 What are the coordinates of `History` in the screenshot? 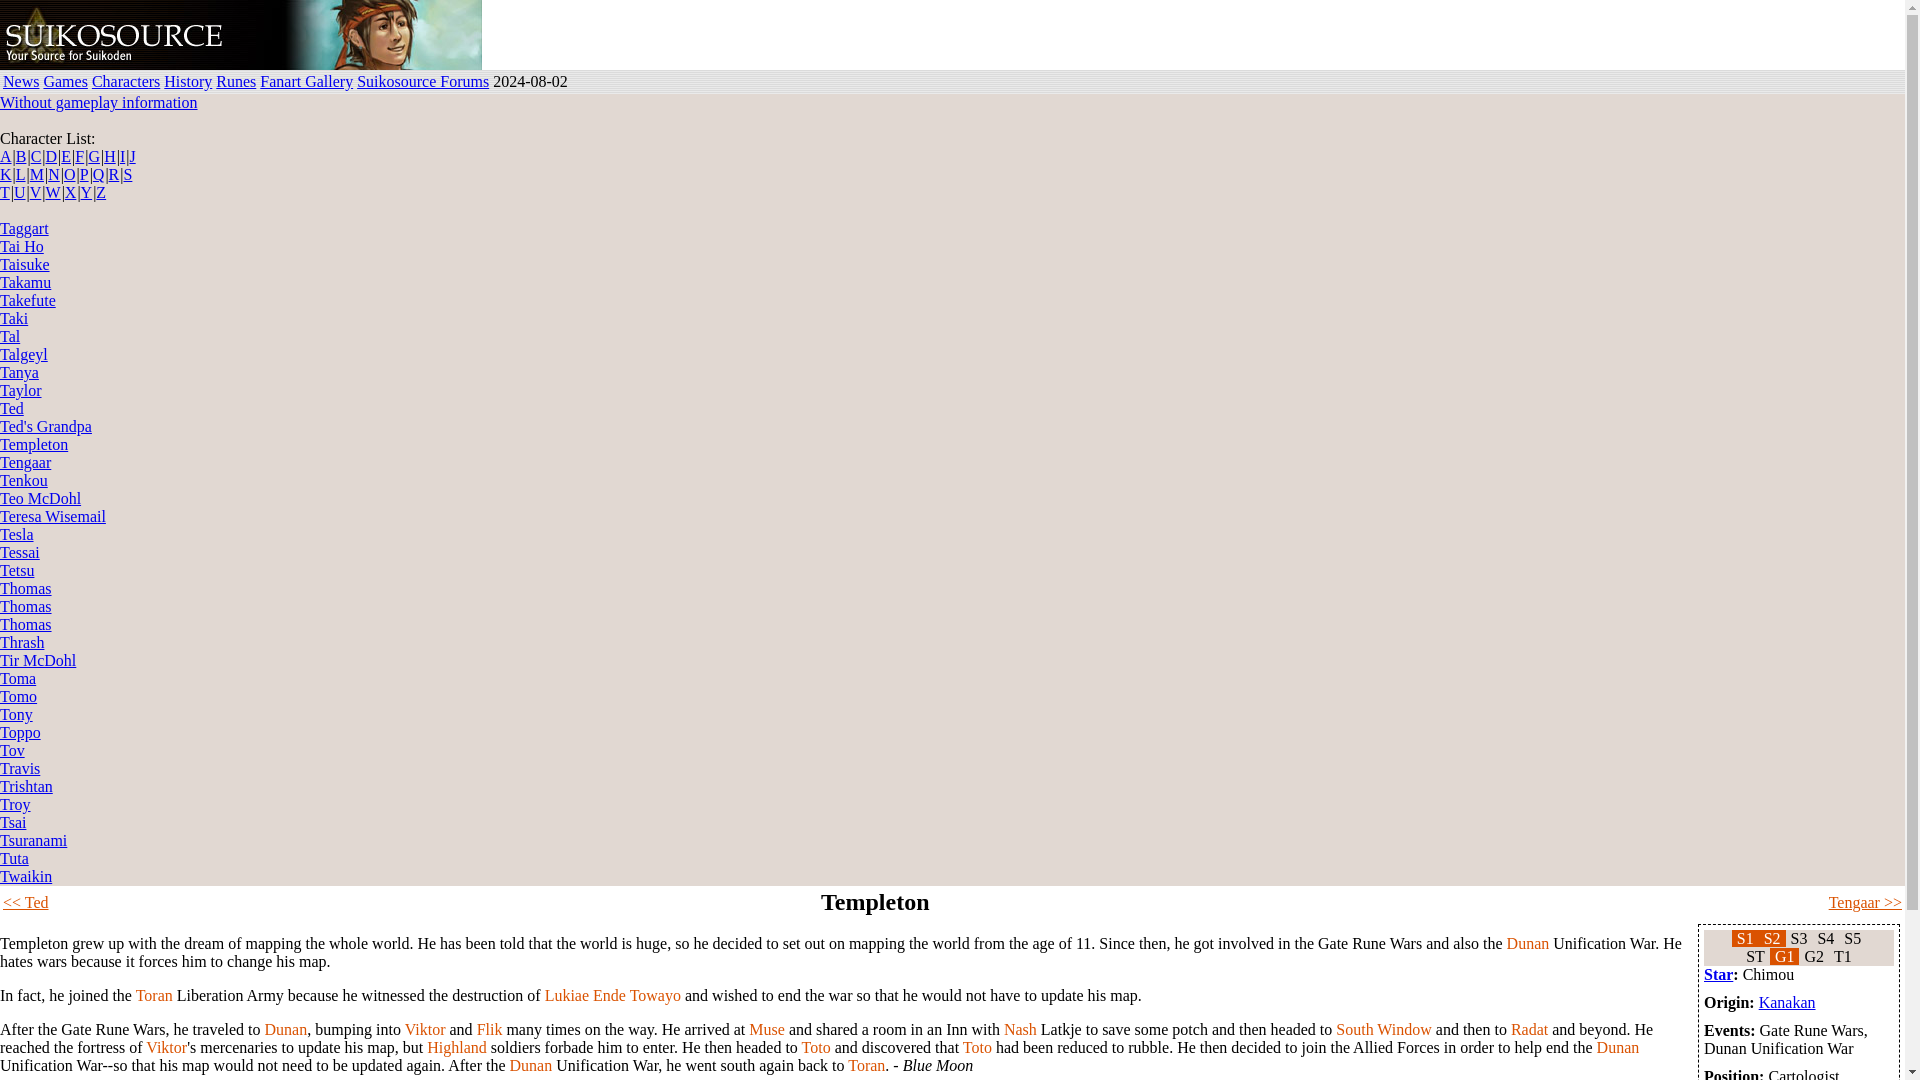 It's located at (187, 81).